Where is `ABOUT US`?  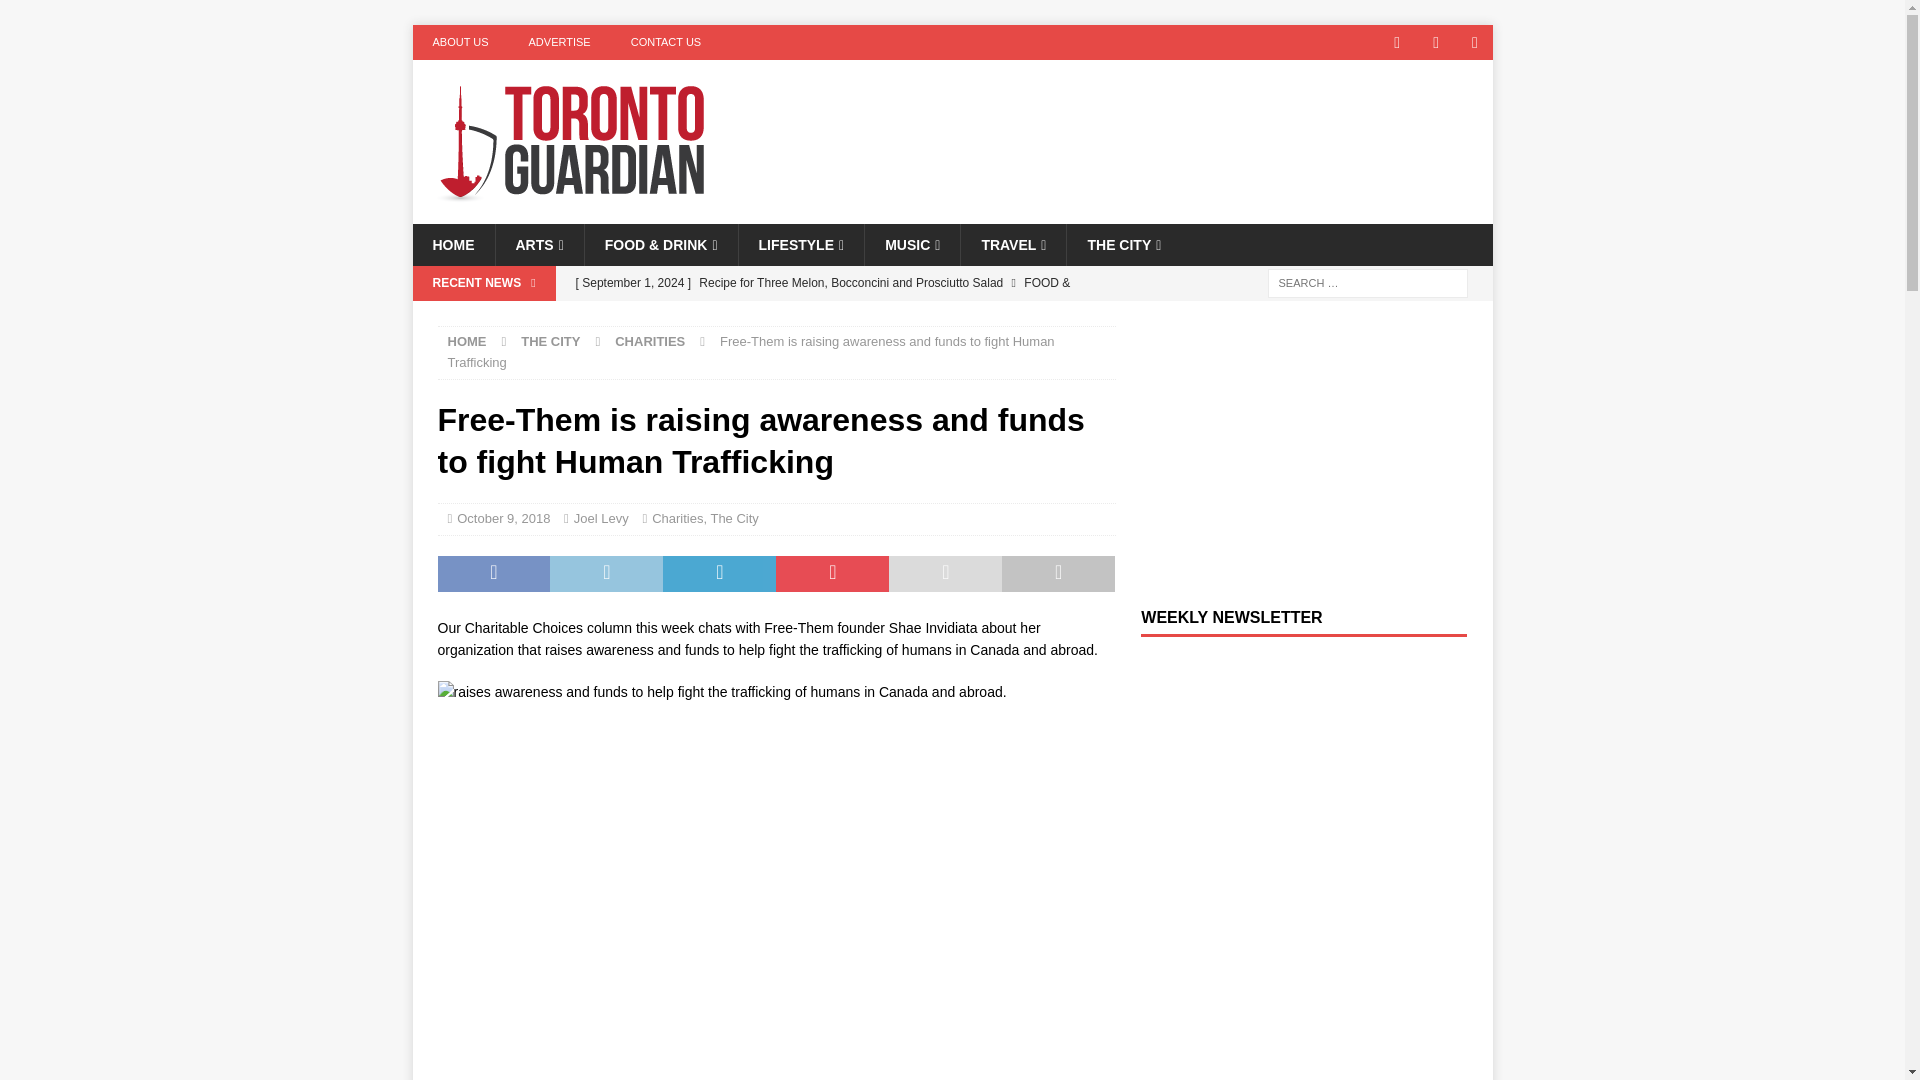 ABOUT US is located at coordinates (460, 42).